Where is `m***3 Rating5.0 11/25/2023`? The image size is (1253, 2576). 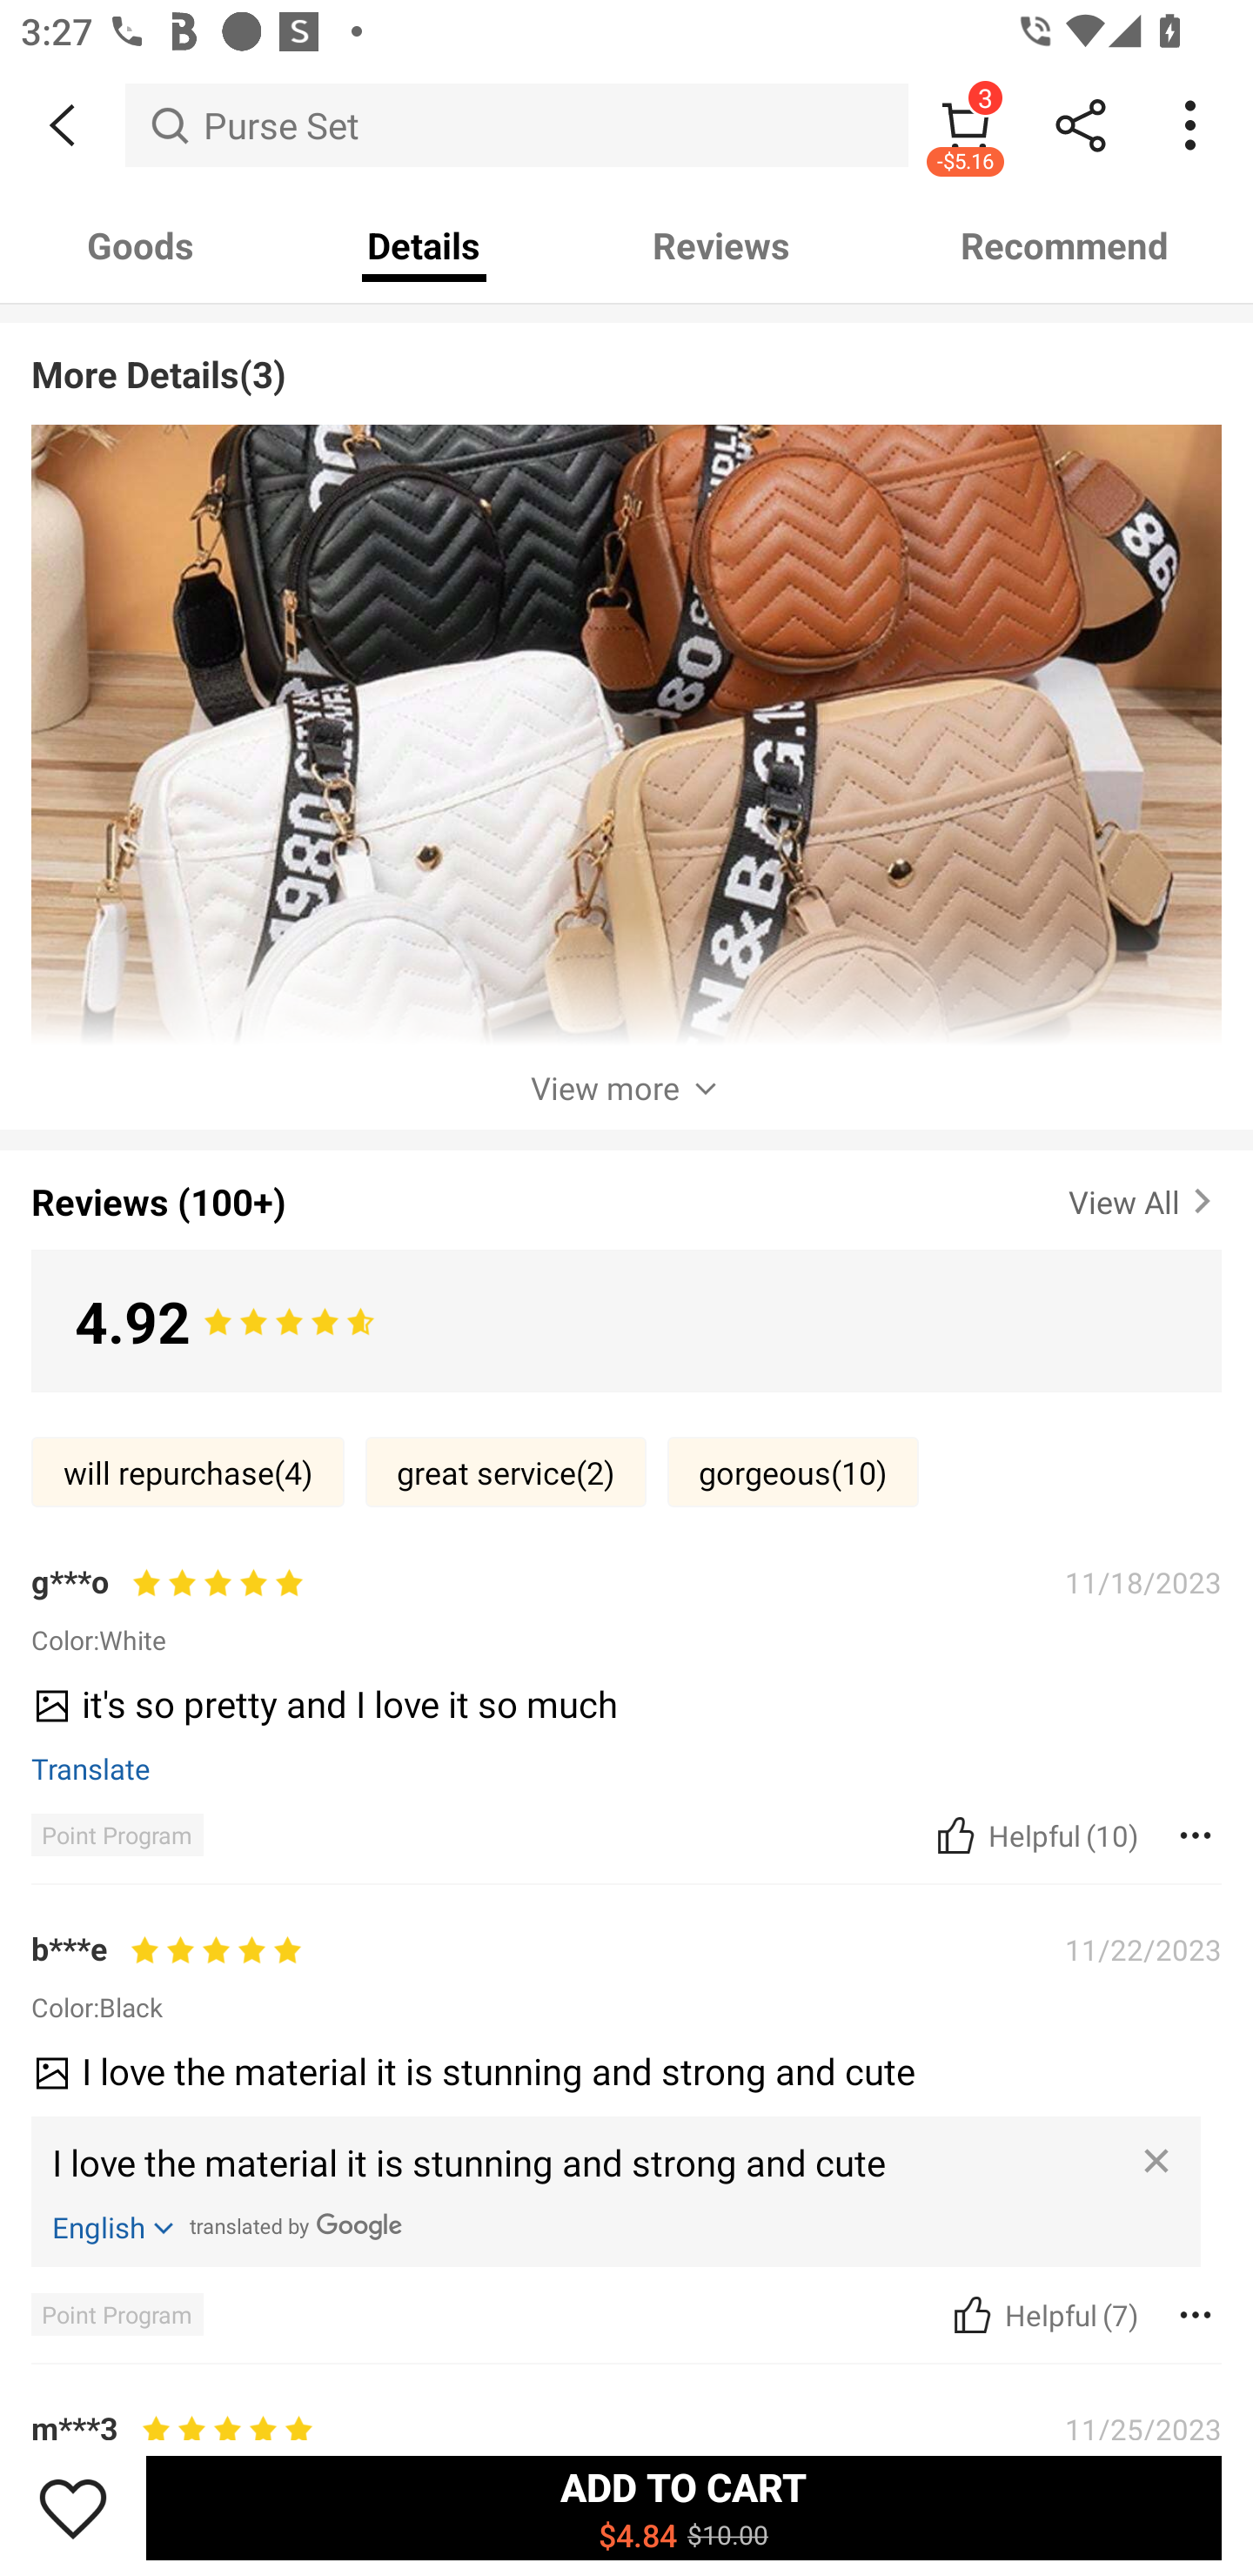 m***3 Rating5.0 11/25/2023 is located at coordinates (626, 2423).